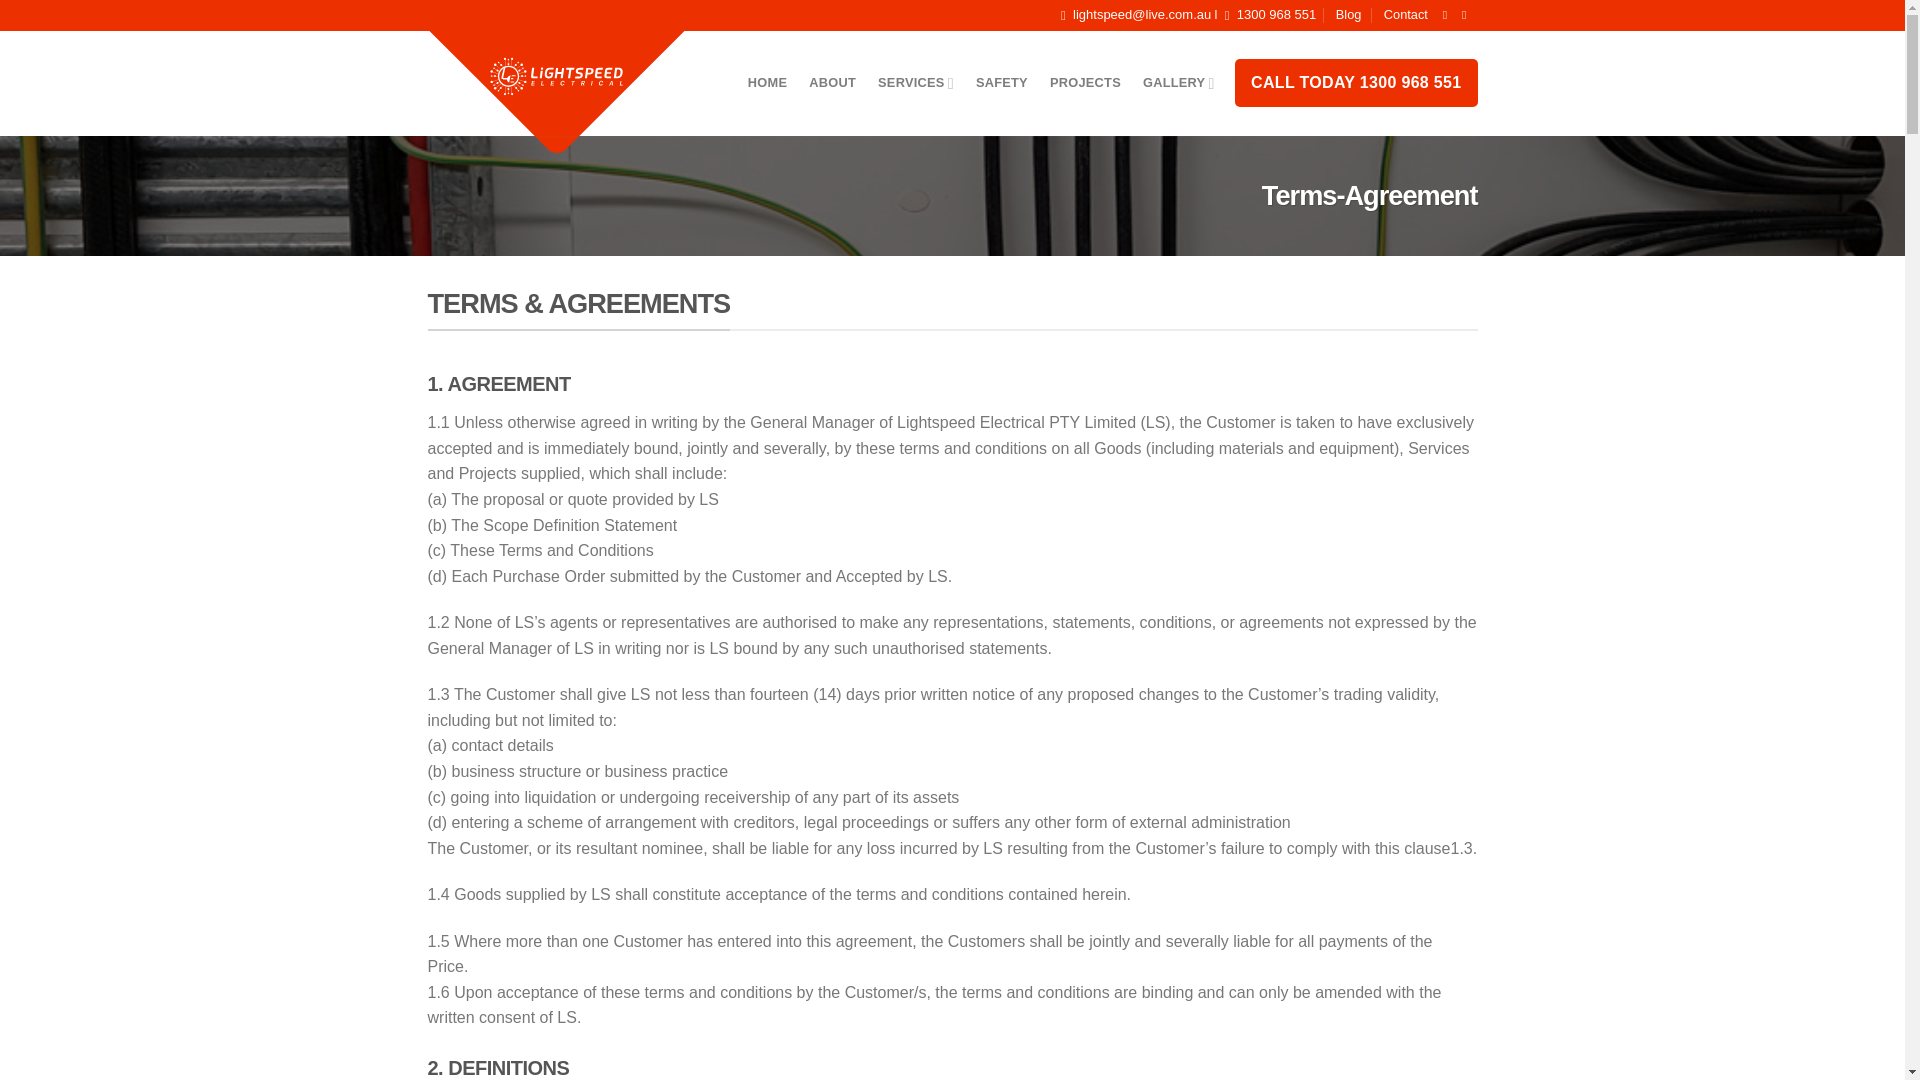 This screenshot has width=1920, height=1080. Describe the element at coordinates (1178, 82) in the screenshot. I see `SERVICES` at that location.